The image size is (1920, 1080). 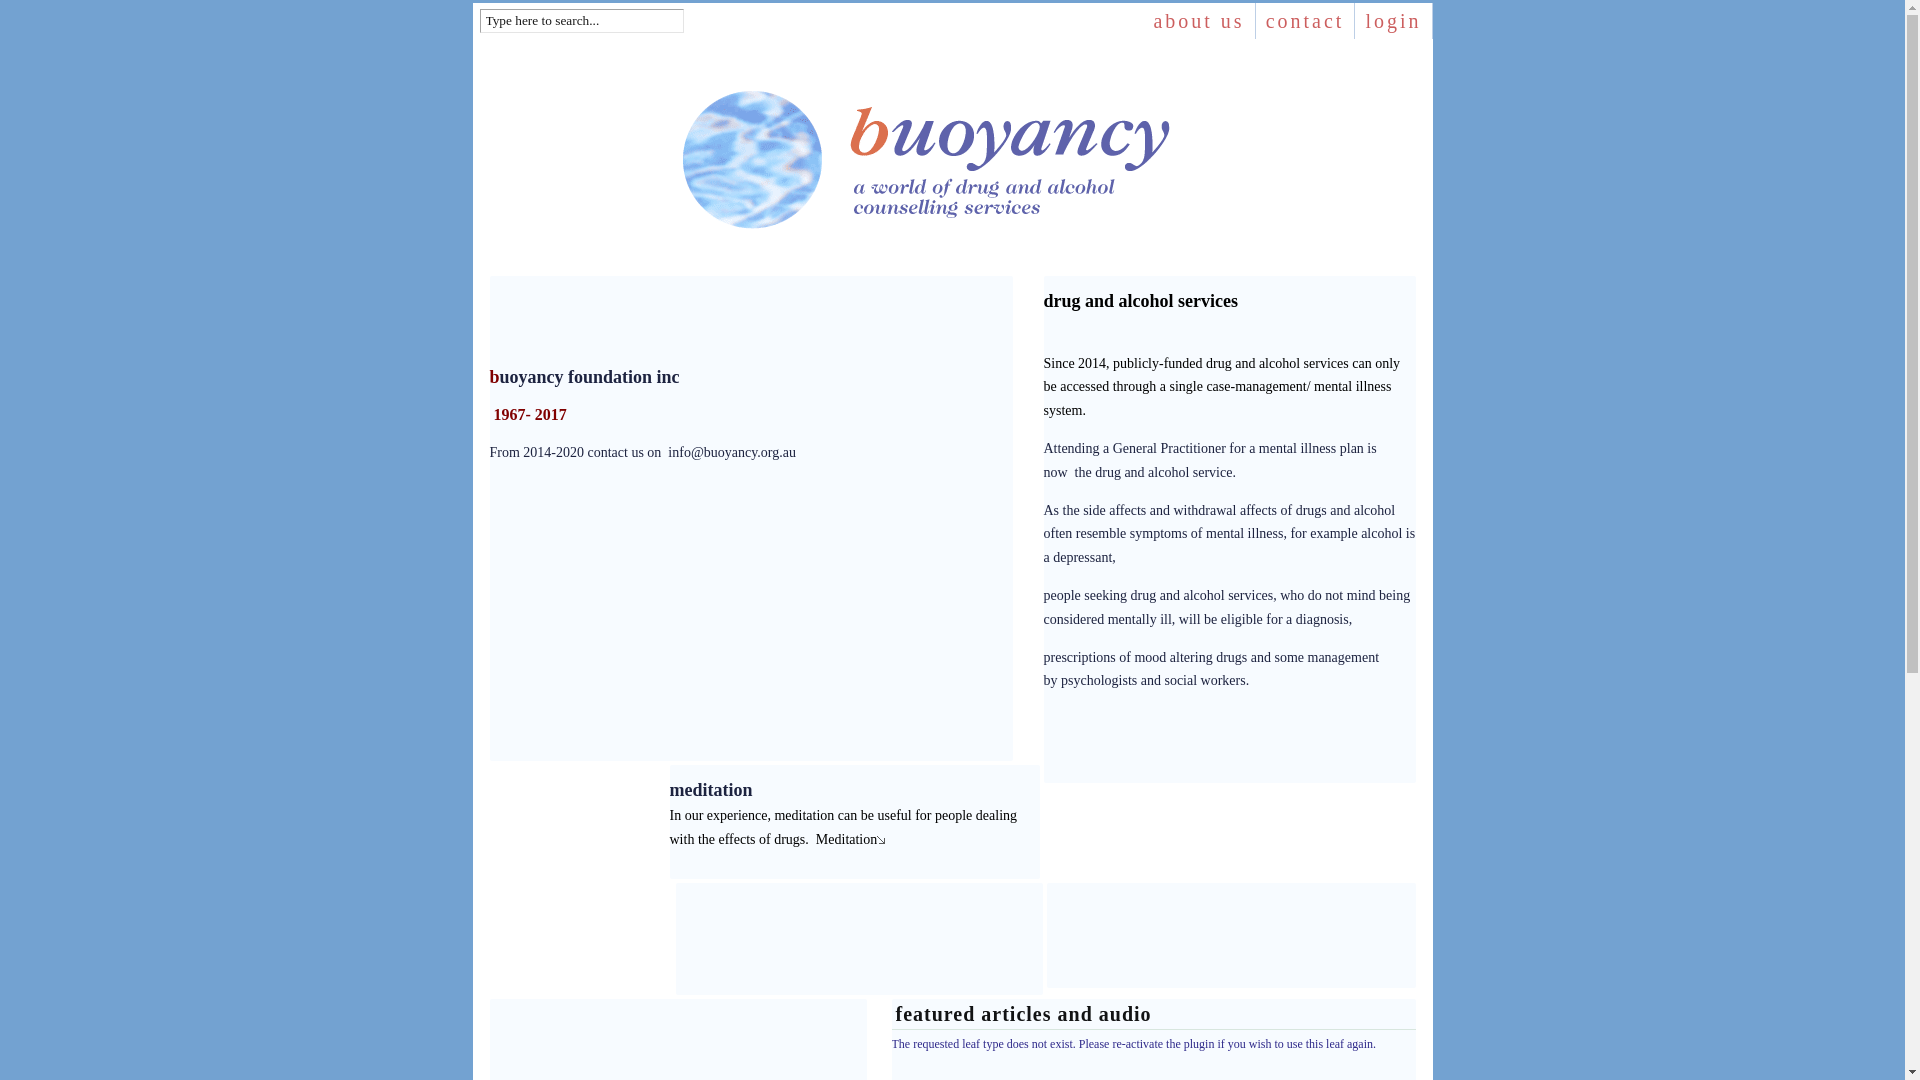 I want to click on login, so click(x=1394, y=20).